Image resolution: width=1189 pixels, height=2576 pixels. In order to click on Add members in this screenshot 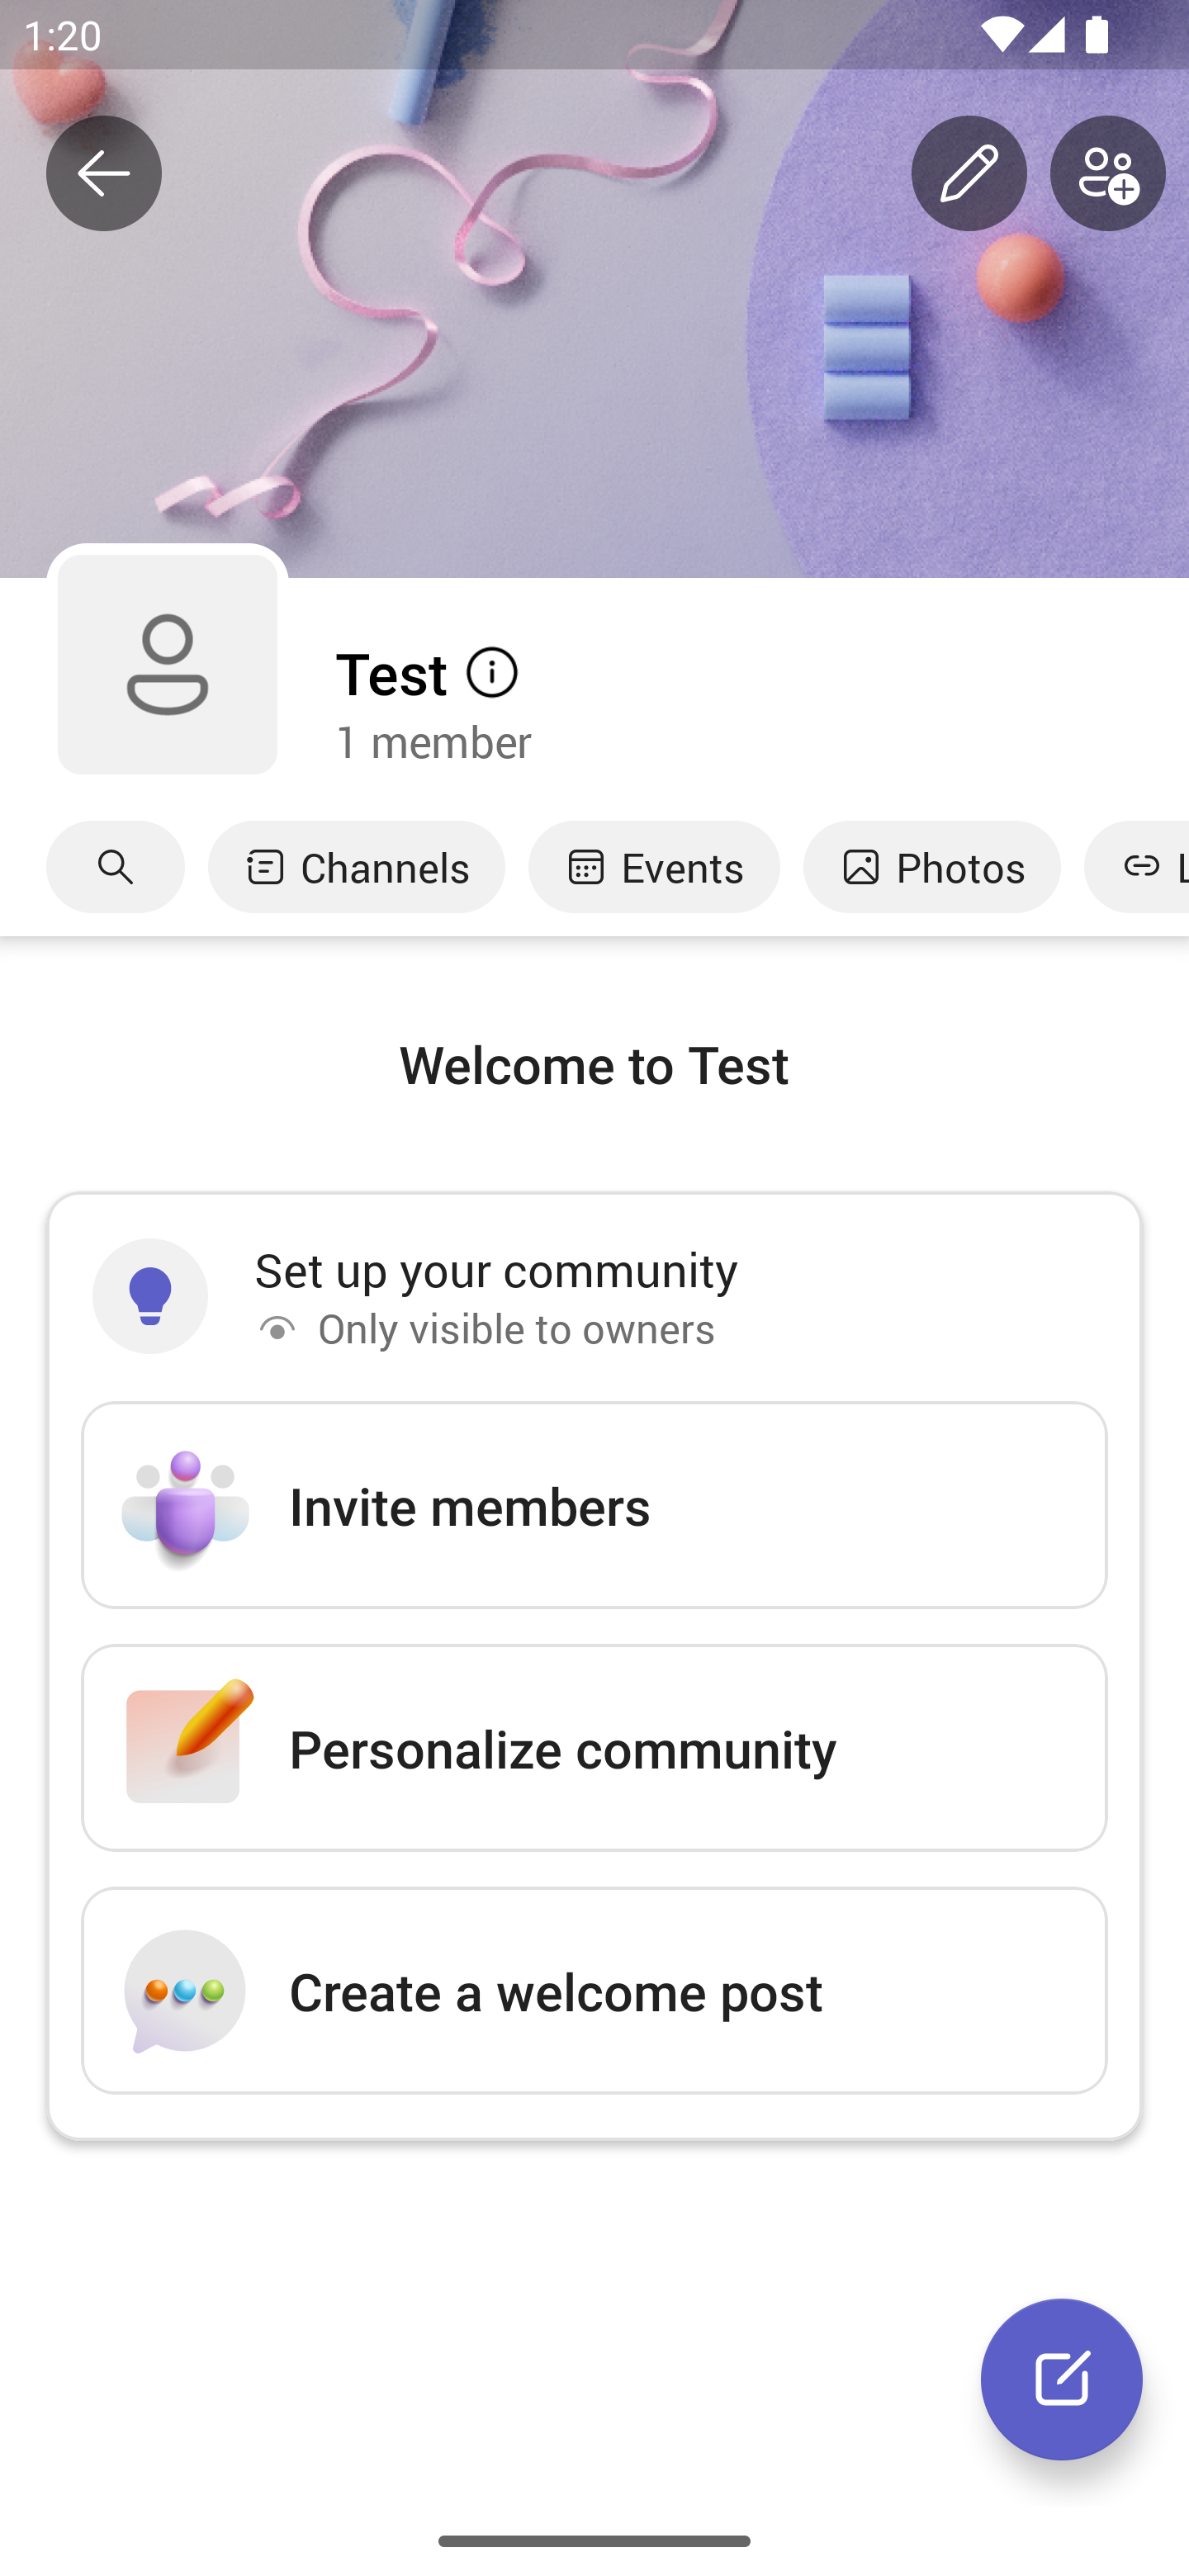, I will do `click(1108, 173)`.